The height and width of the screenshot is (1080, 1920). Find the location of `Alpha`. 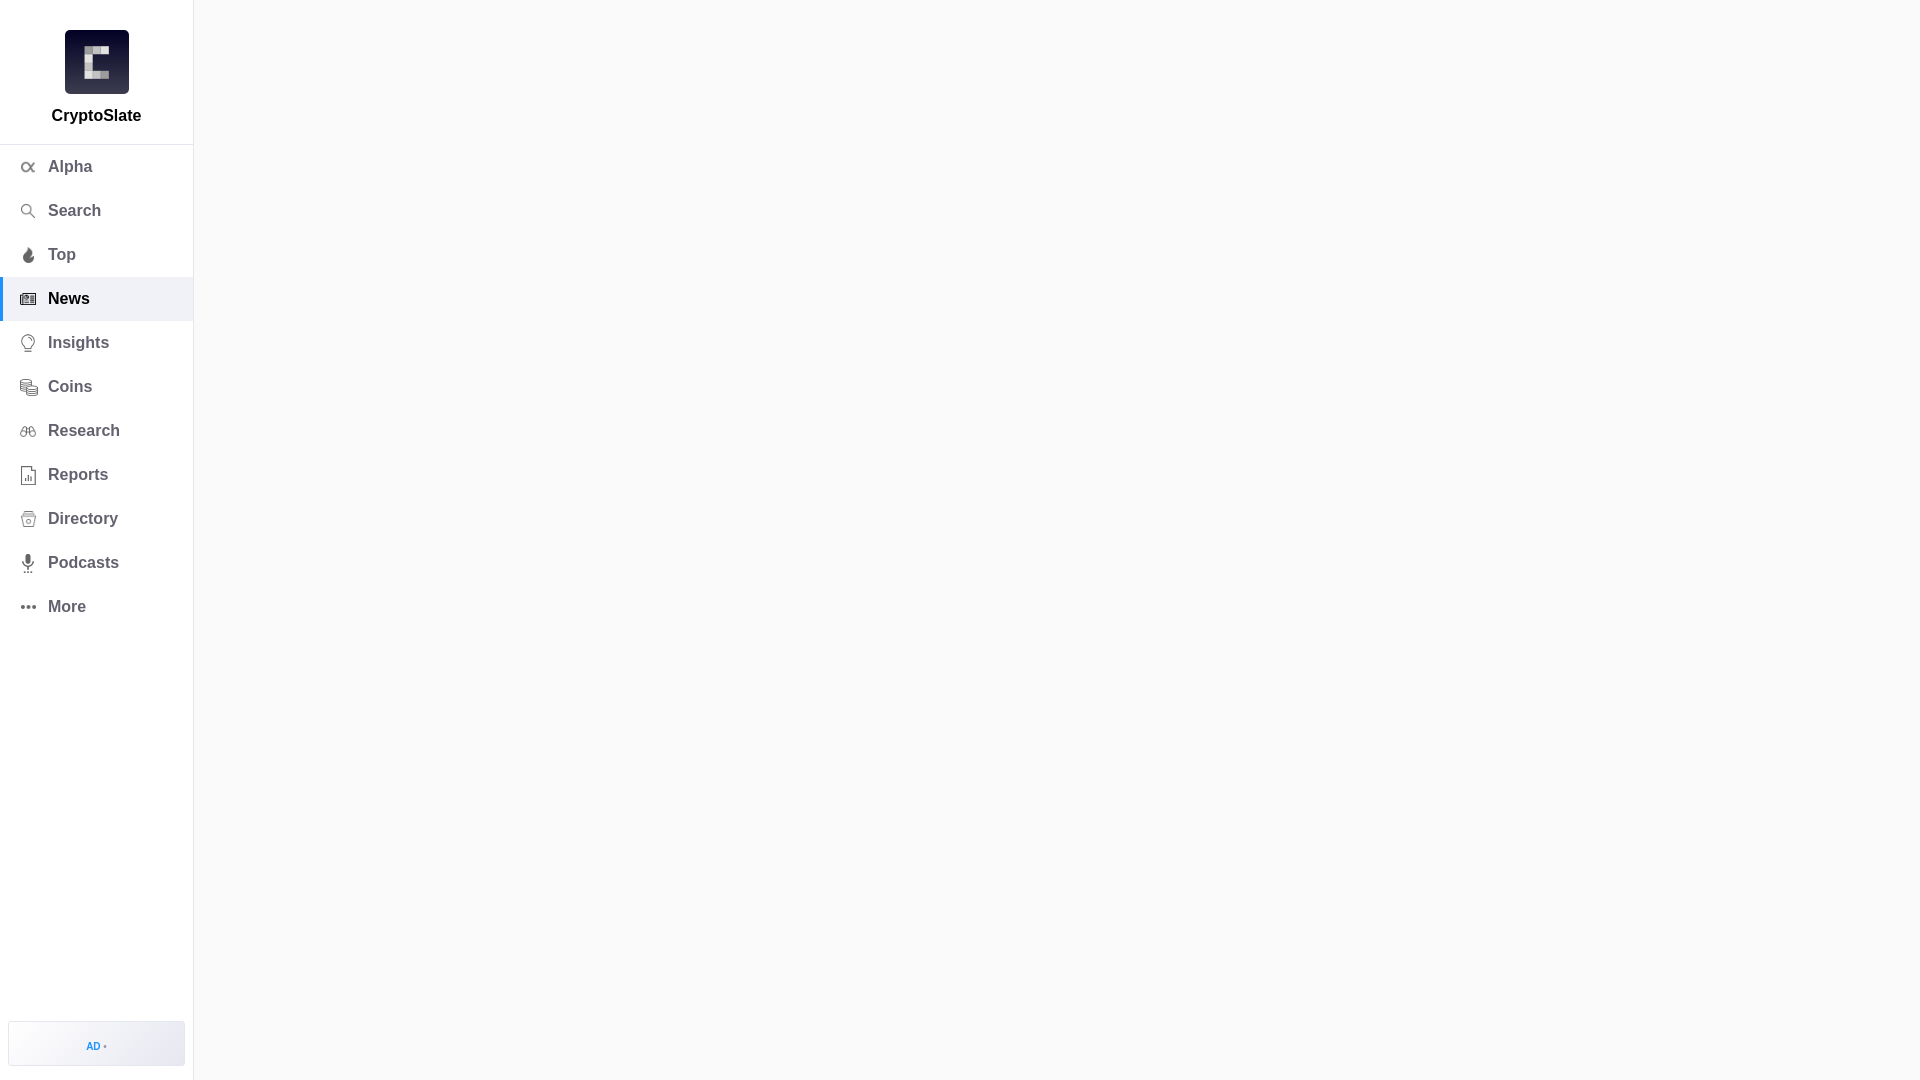

Alpha is located at coordinates (96, 166).